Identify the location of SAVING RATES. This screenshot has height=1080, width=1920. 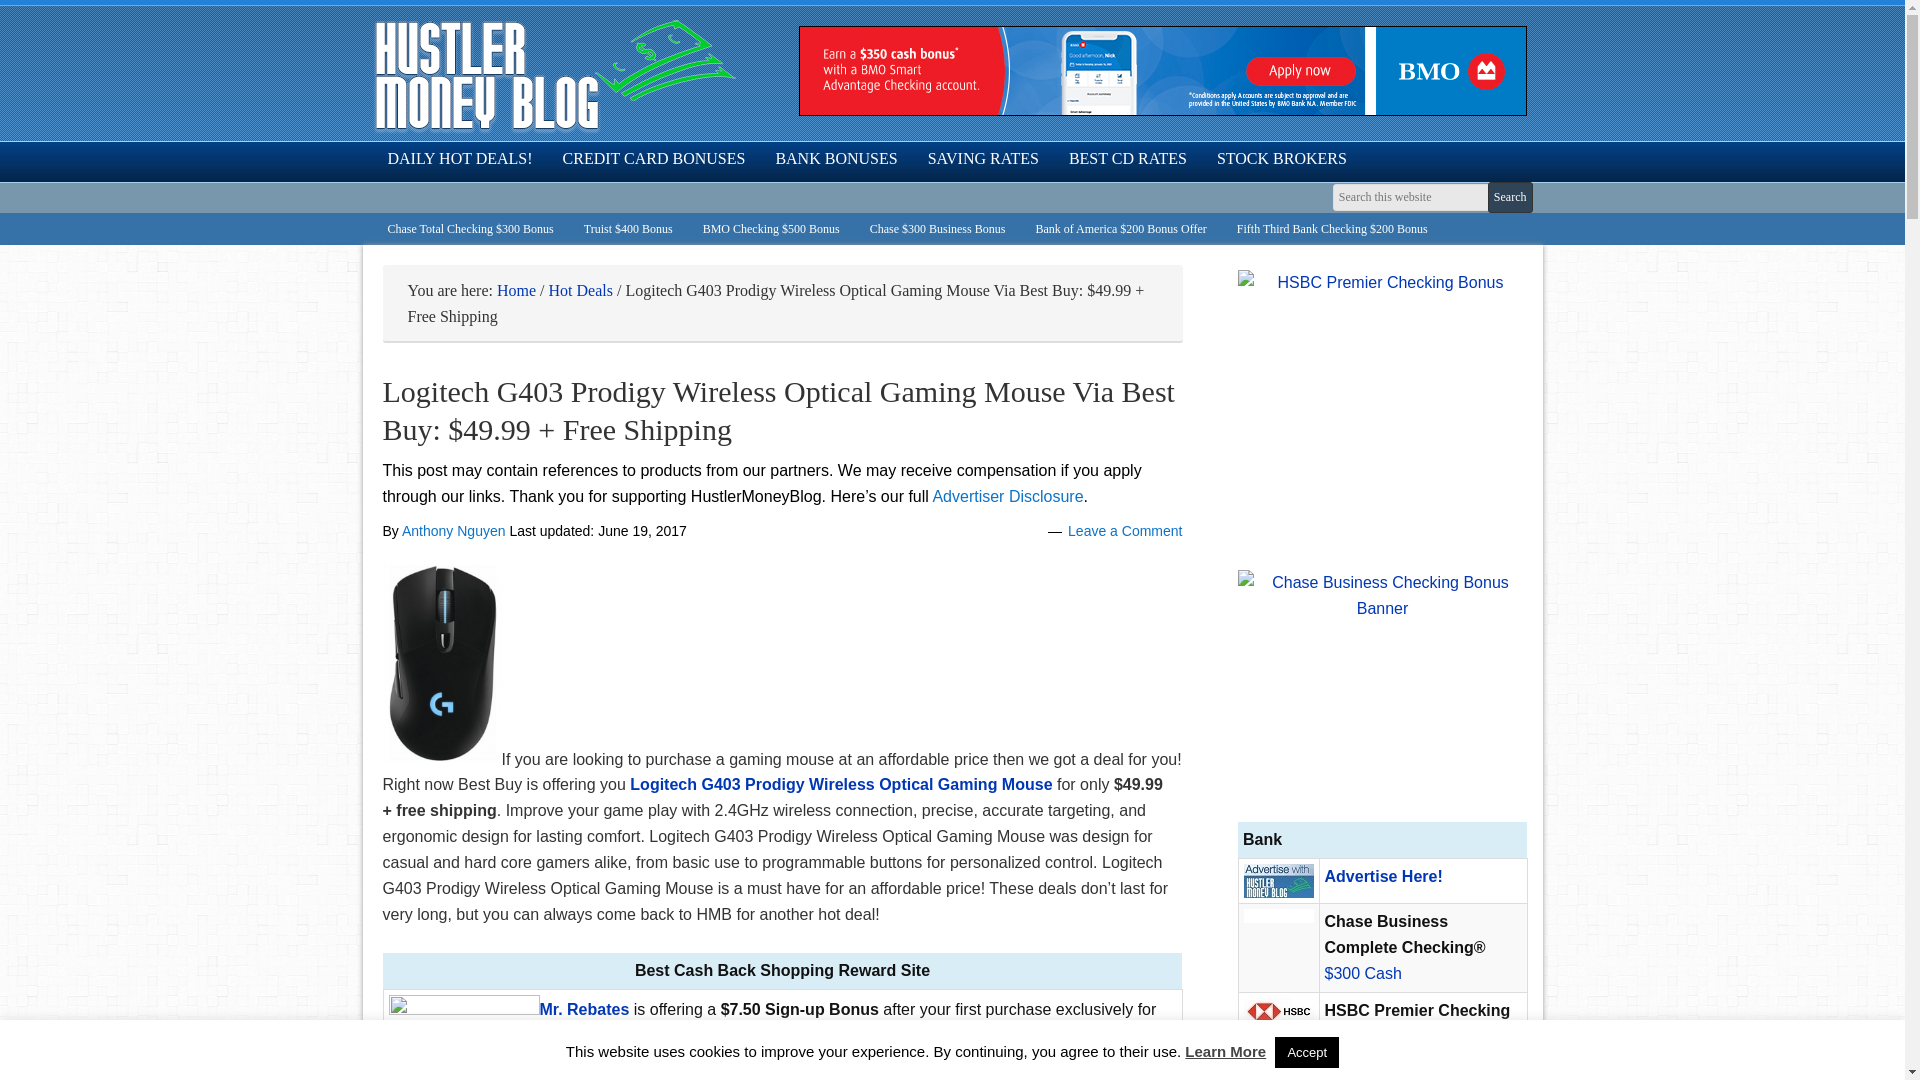
(984, 159).